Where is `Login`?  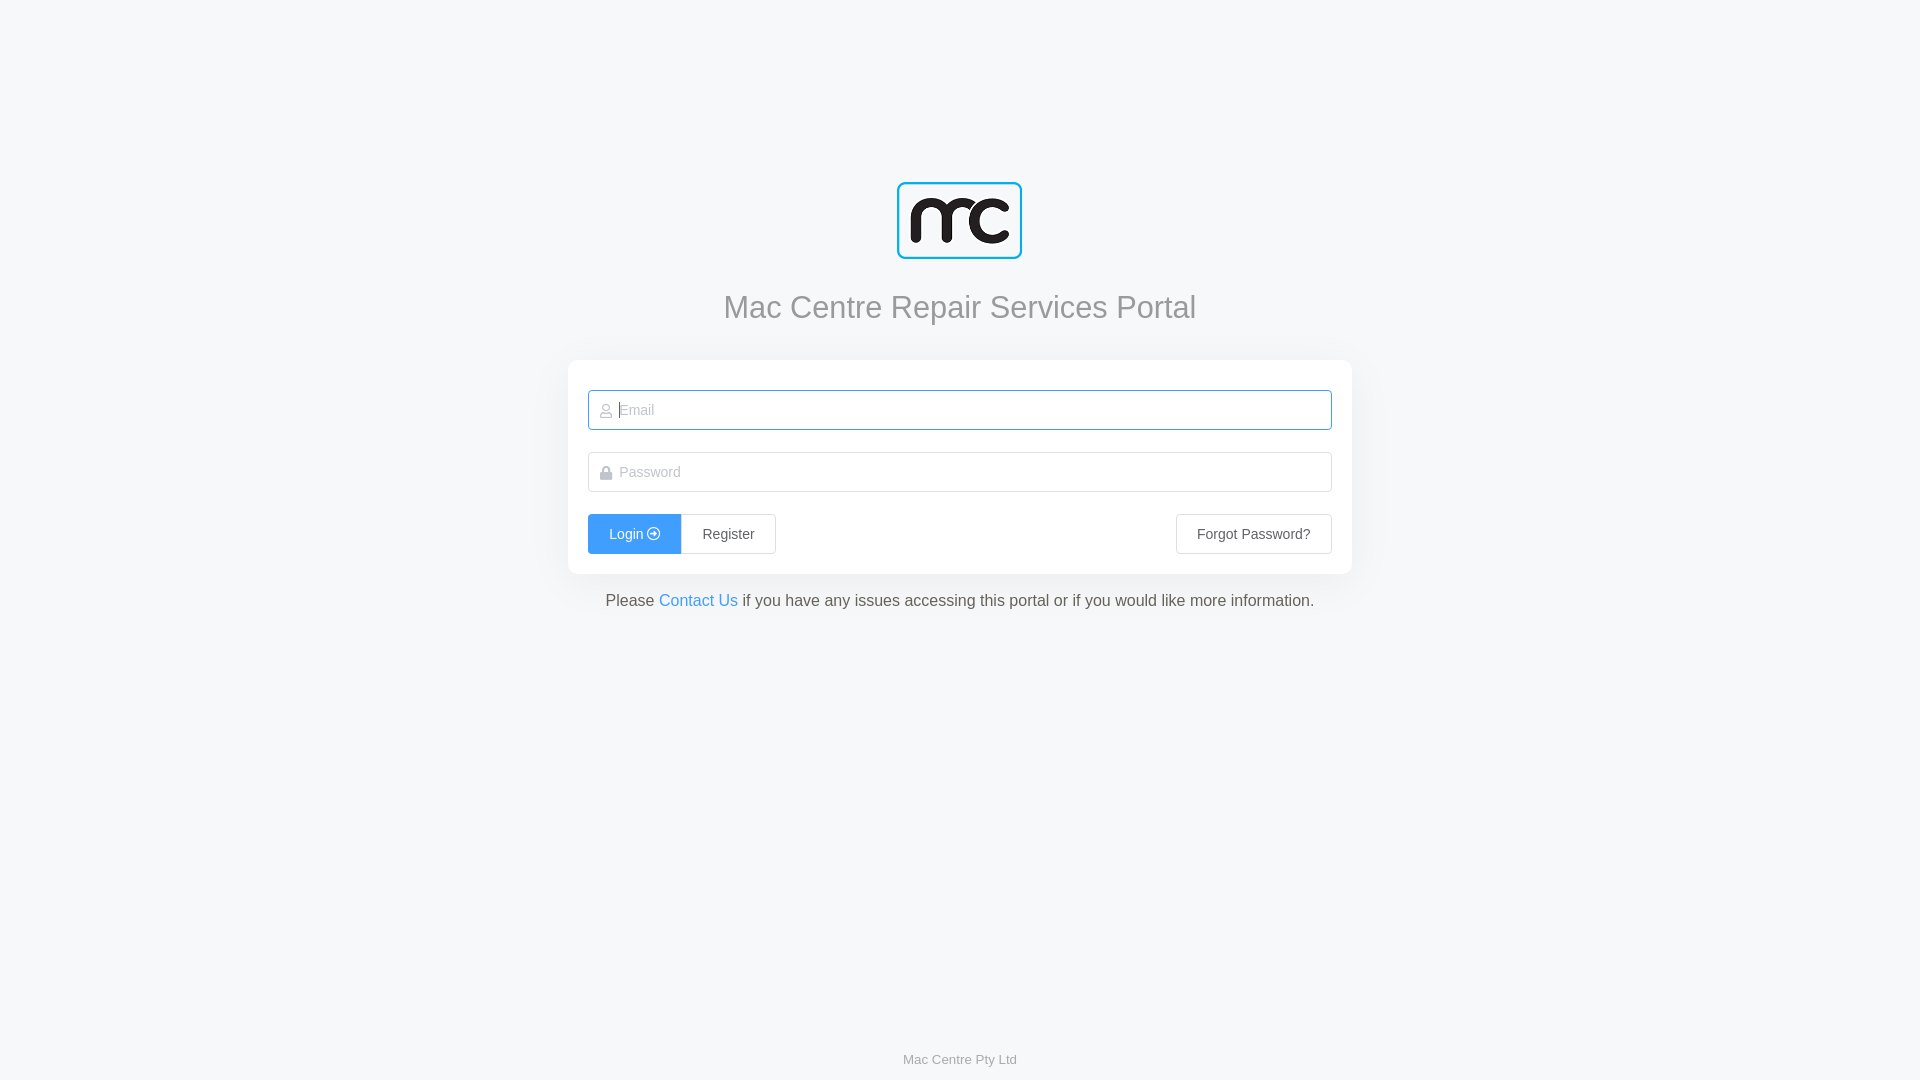
Login is located at coordinates (630, 534).